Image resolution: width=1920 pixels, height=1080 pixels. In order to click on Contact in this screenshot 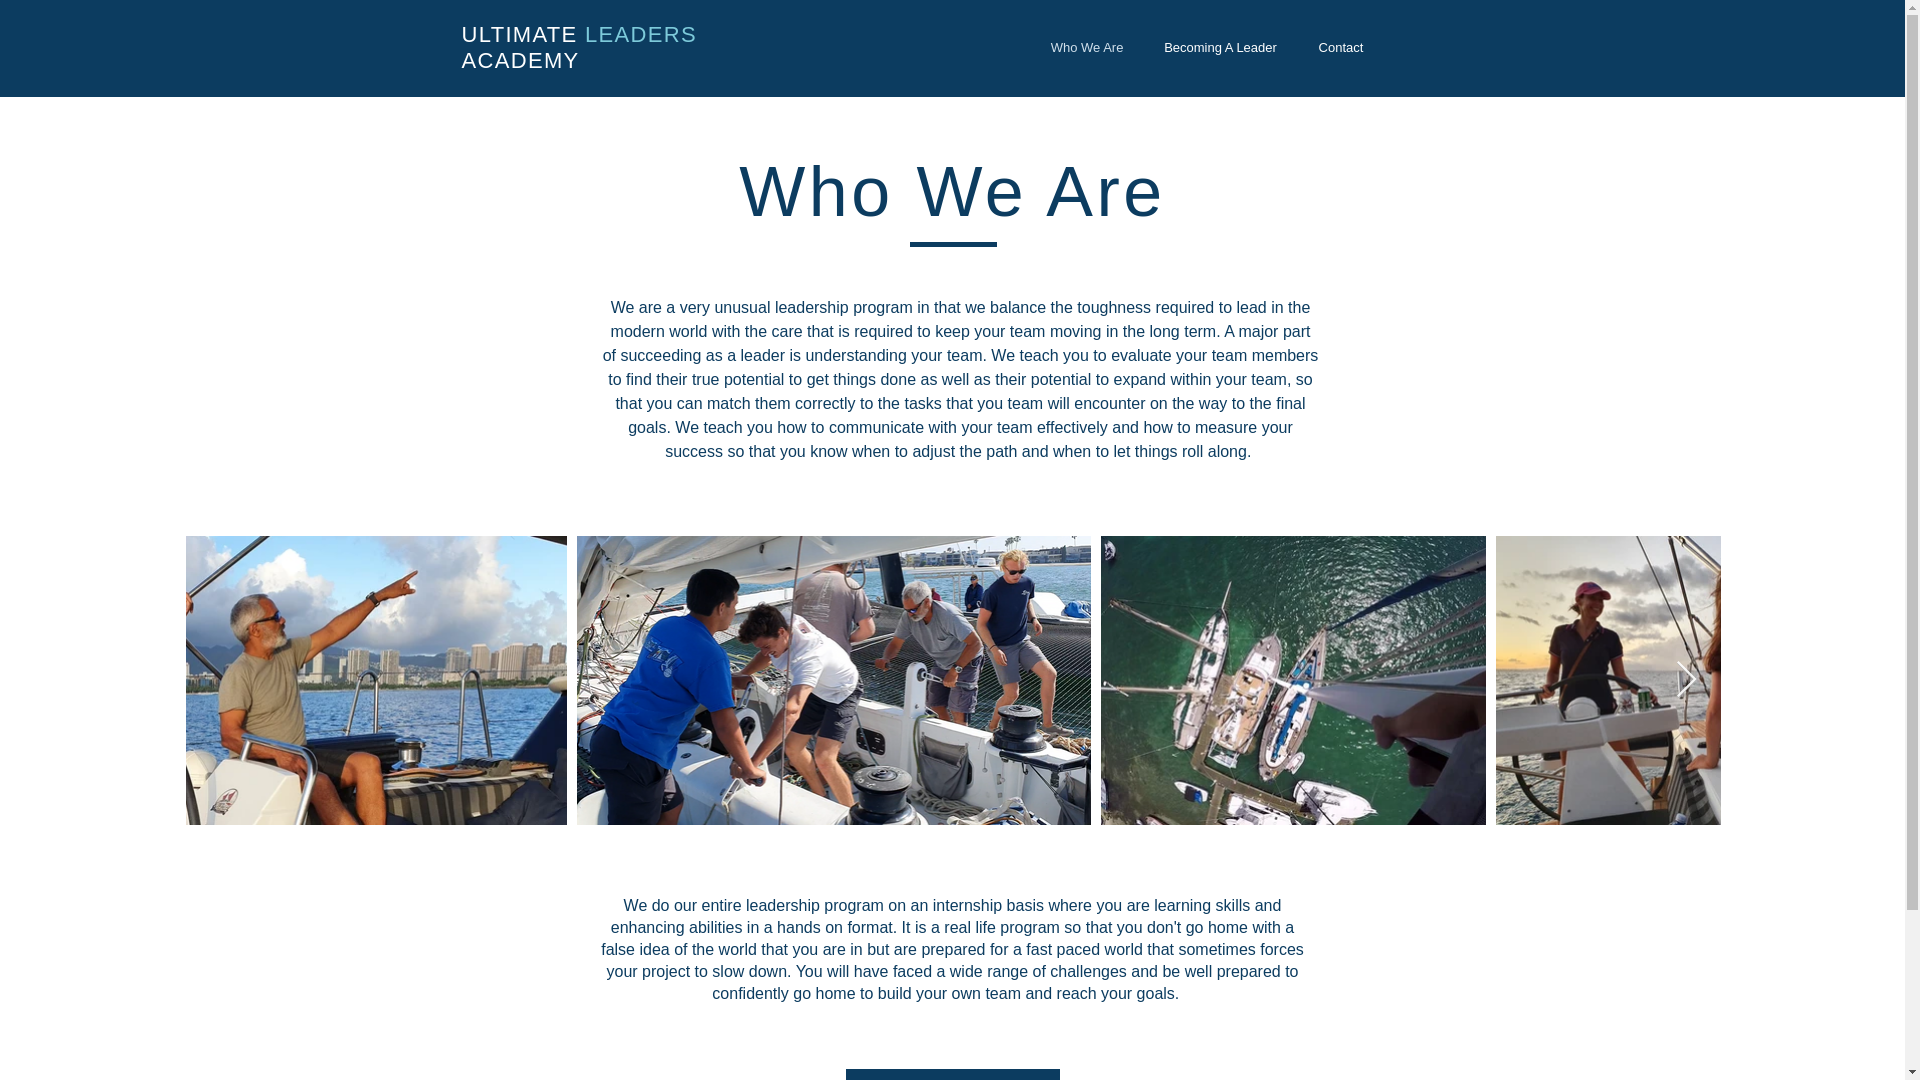, I will do `click(1340, 47)`.